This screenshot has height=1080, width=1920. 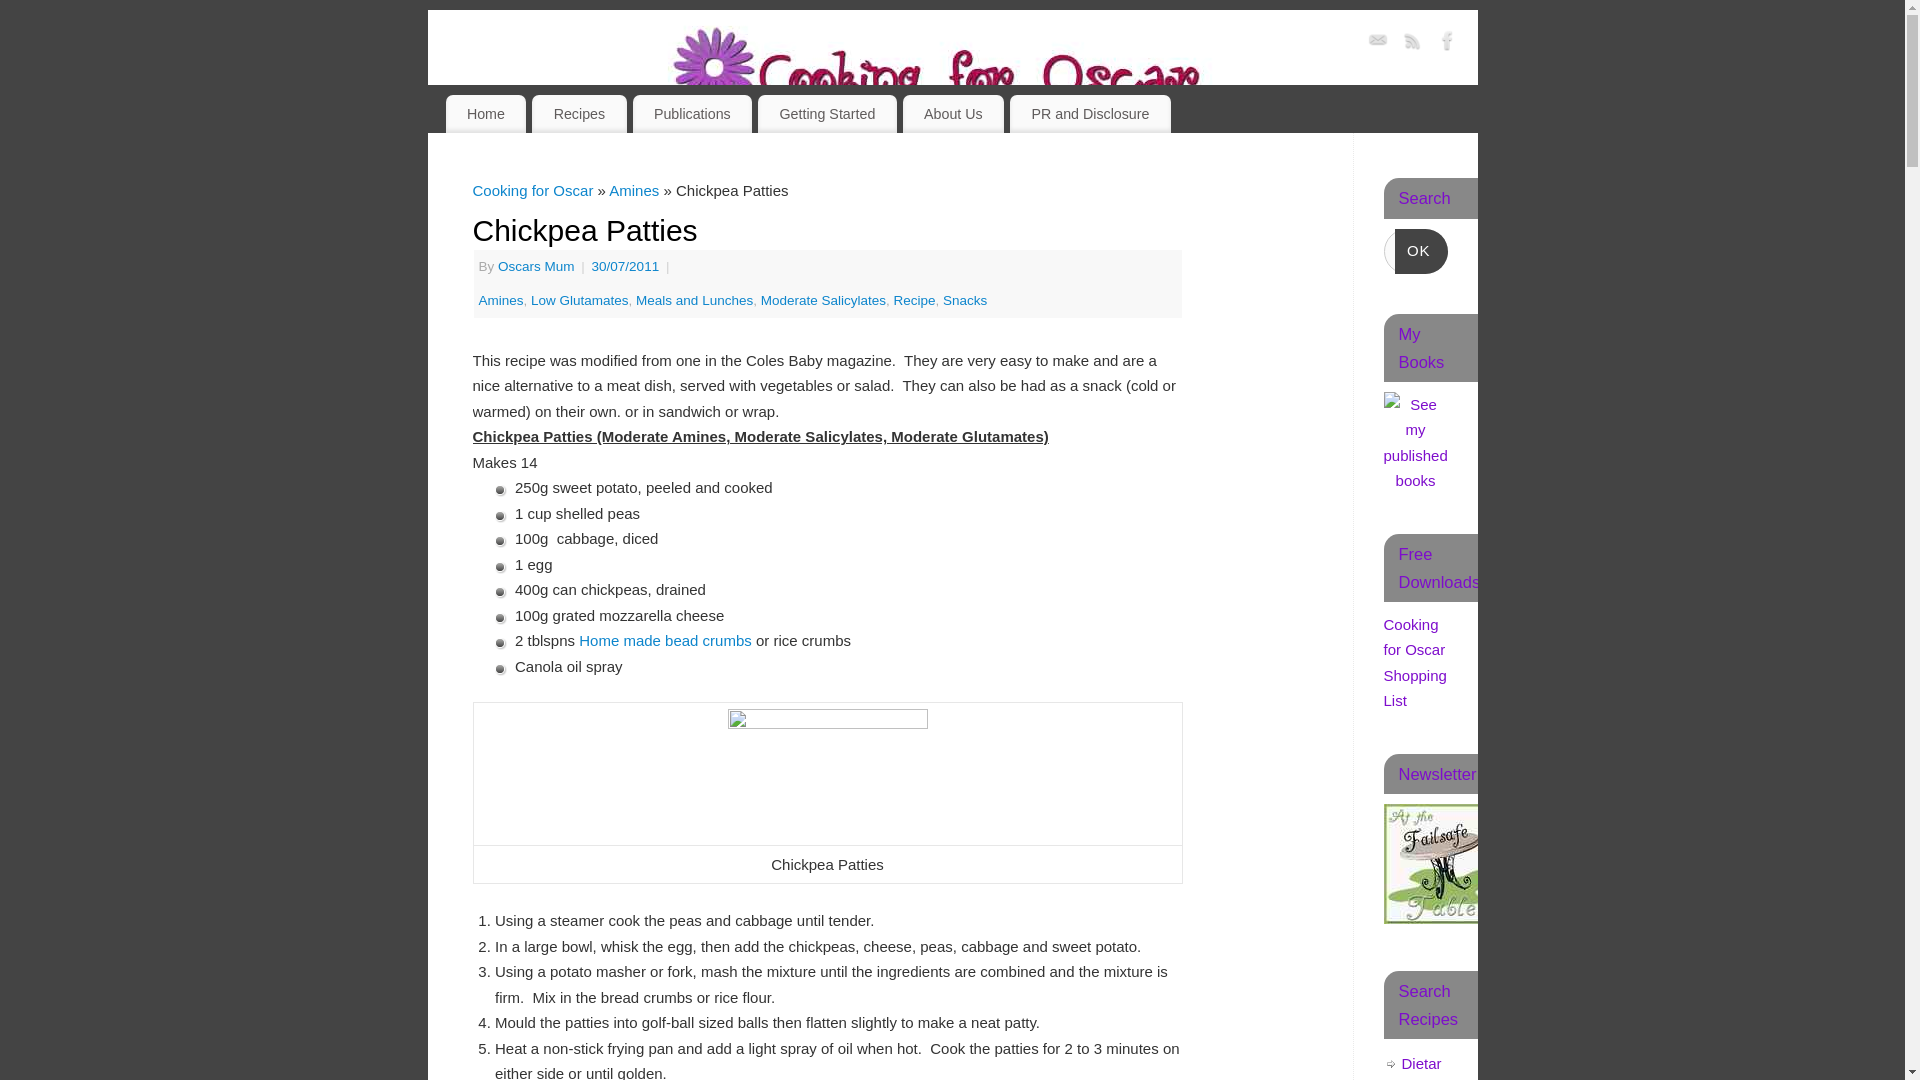 I want to click on Meals and Lunches, so click(x=694, y=300).